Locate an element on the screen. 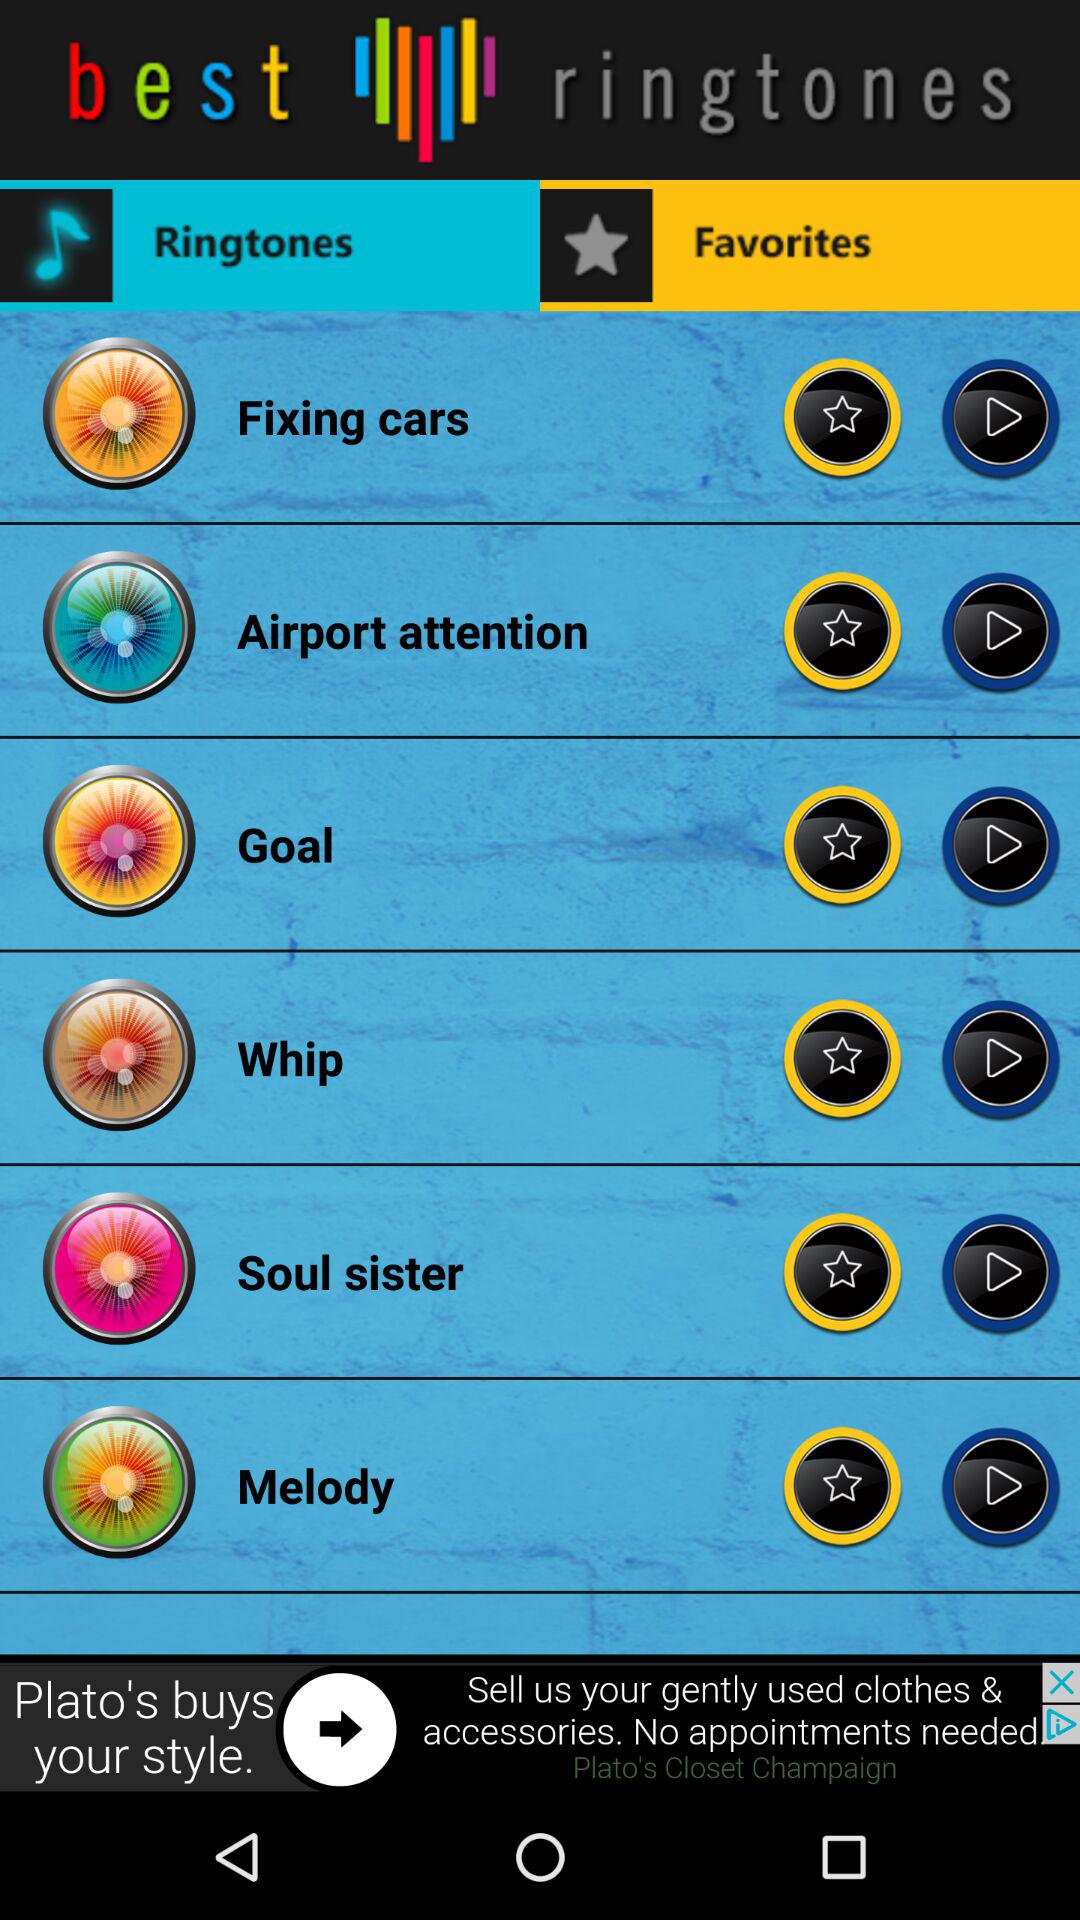 This screenshot has width=1080, height=1920. go forward is located at coordinates (1000, 1272).